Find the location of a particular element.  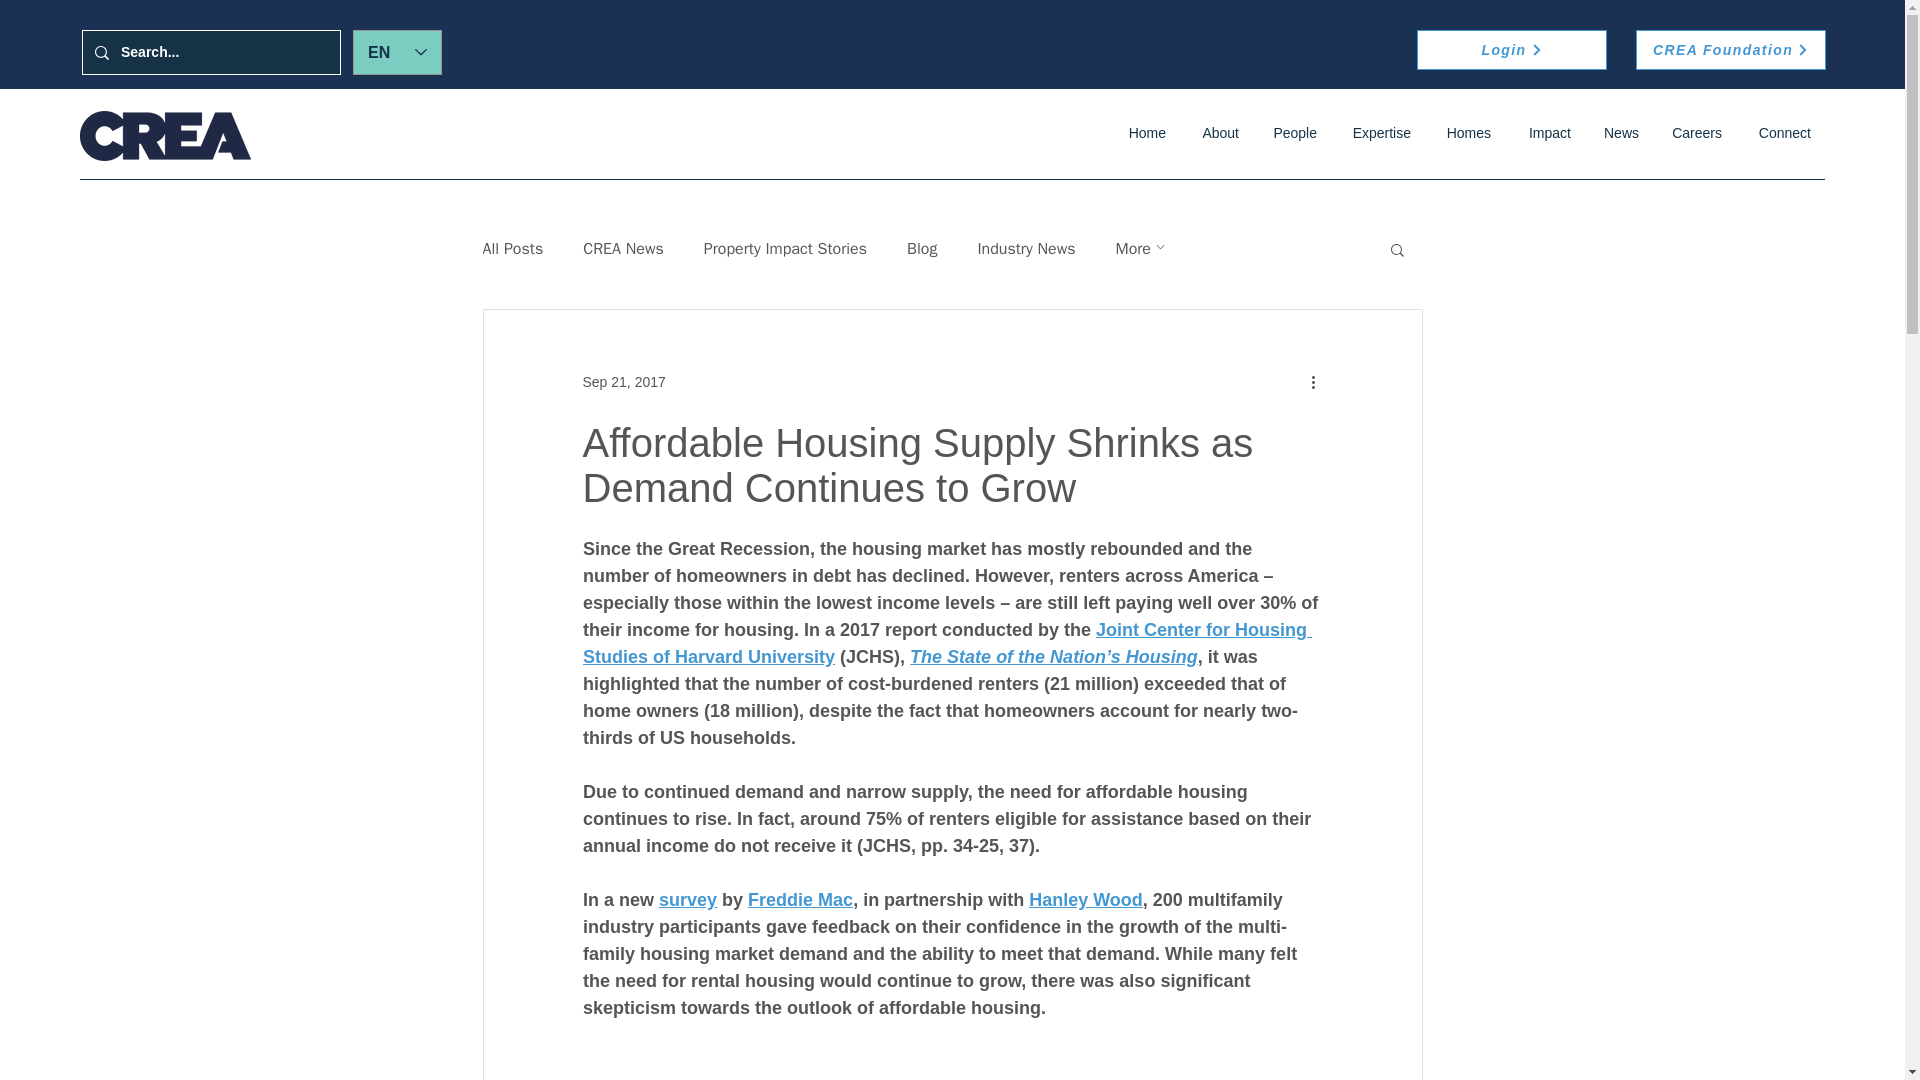

Expertise is located at coordinates (1379, 133).